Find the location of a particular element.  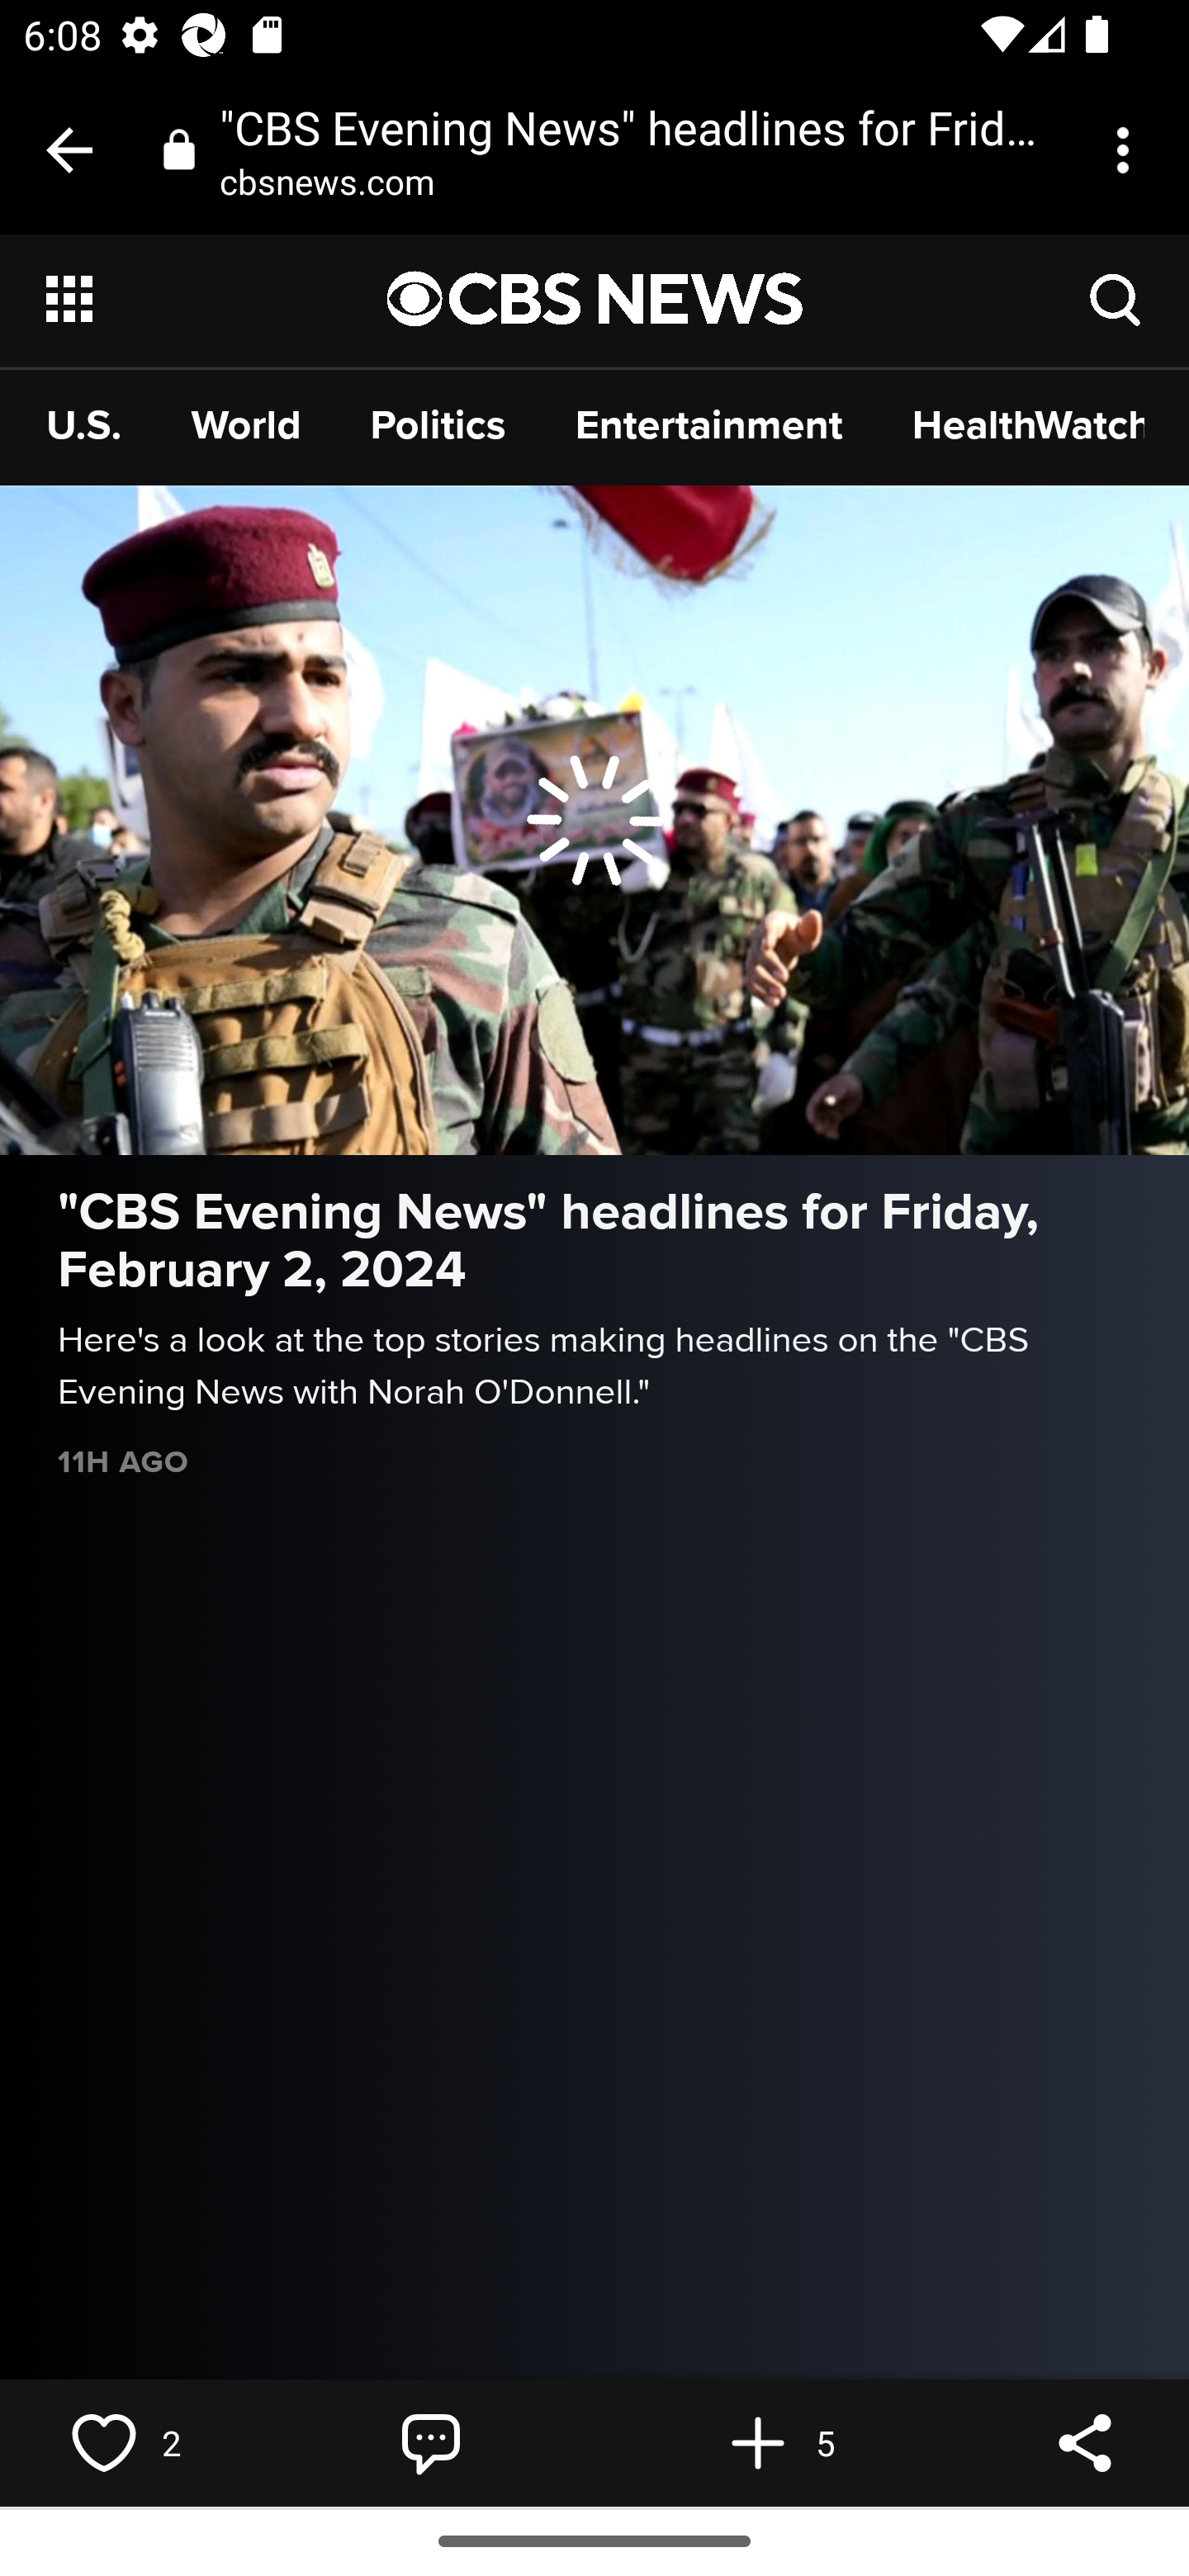

Entertainment is located at coordinates (708, 424).